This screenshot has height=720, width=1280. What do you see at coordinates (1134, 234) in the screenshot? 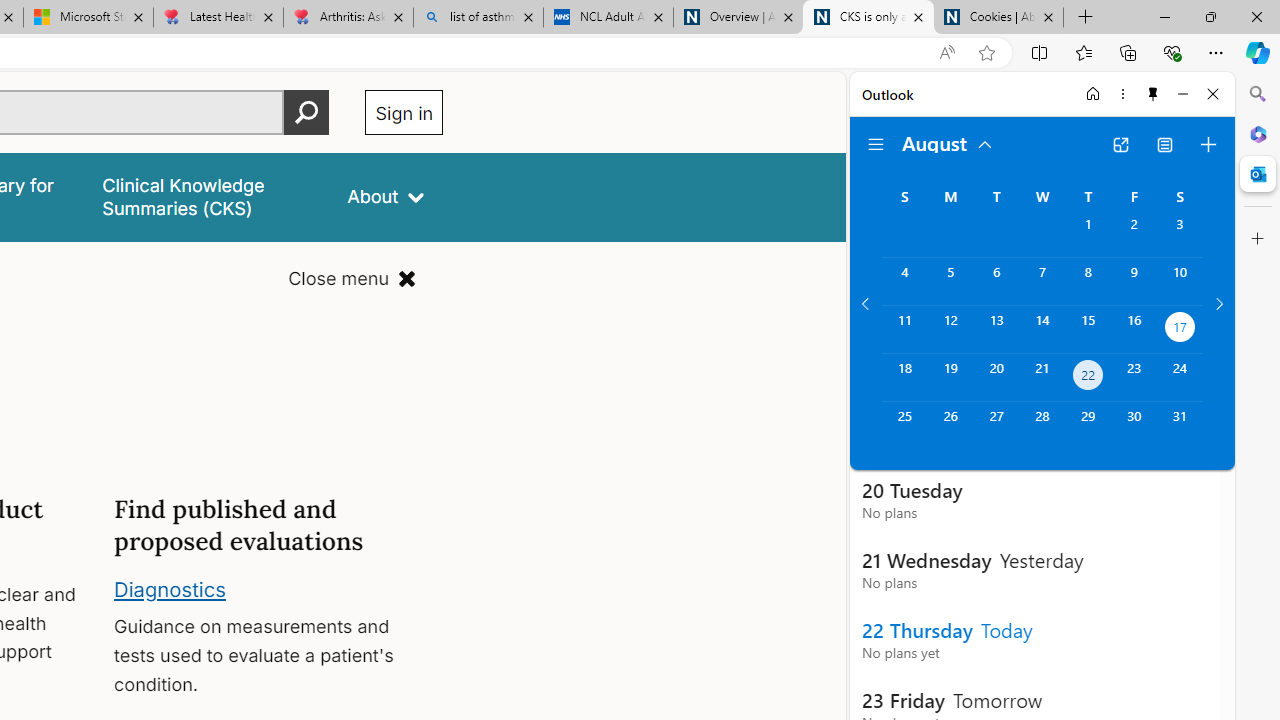
I see `Friday, August 2, 2024. ` at bounding box center [1134, 234].